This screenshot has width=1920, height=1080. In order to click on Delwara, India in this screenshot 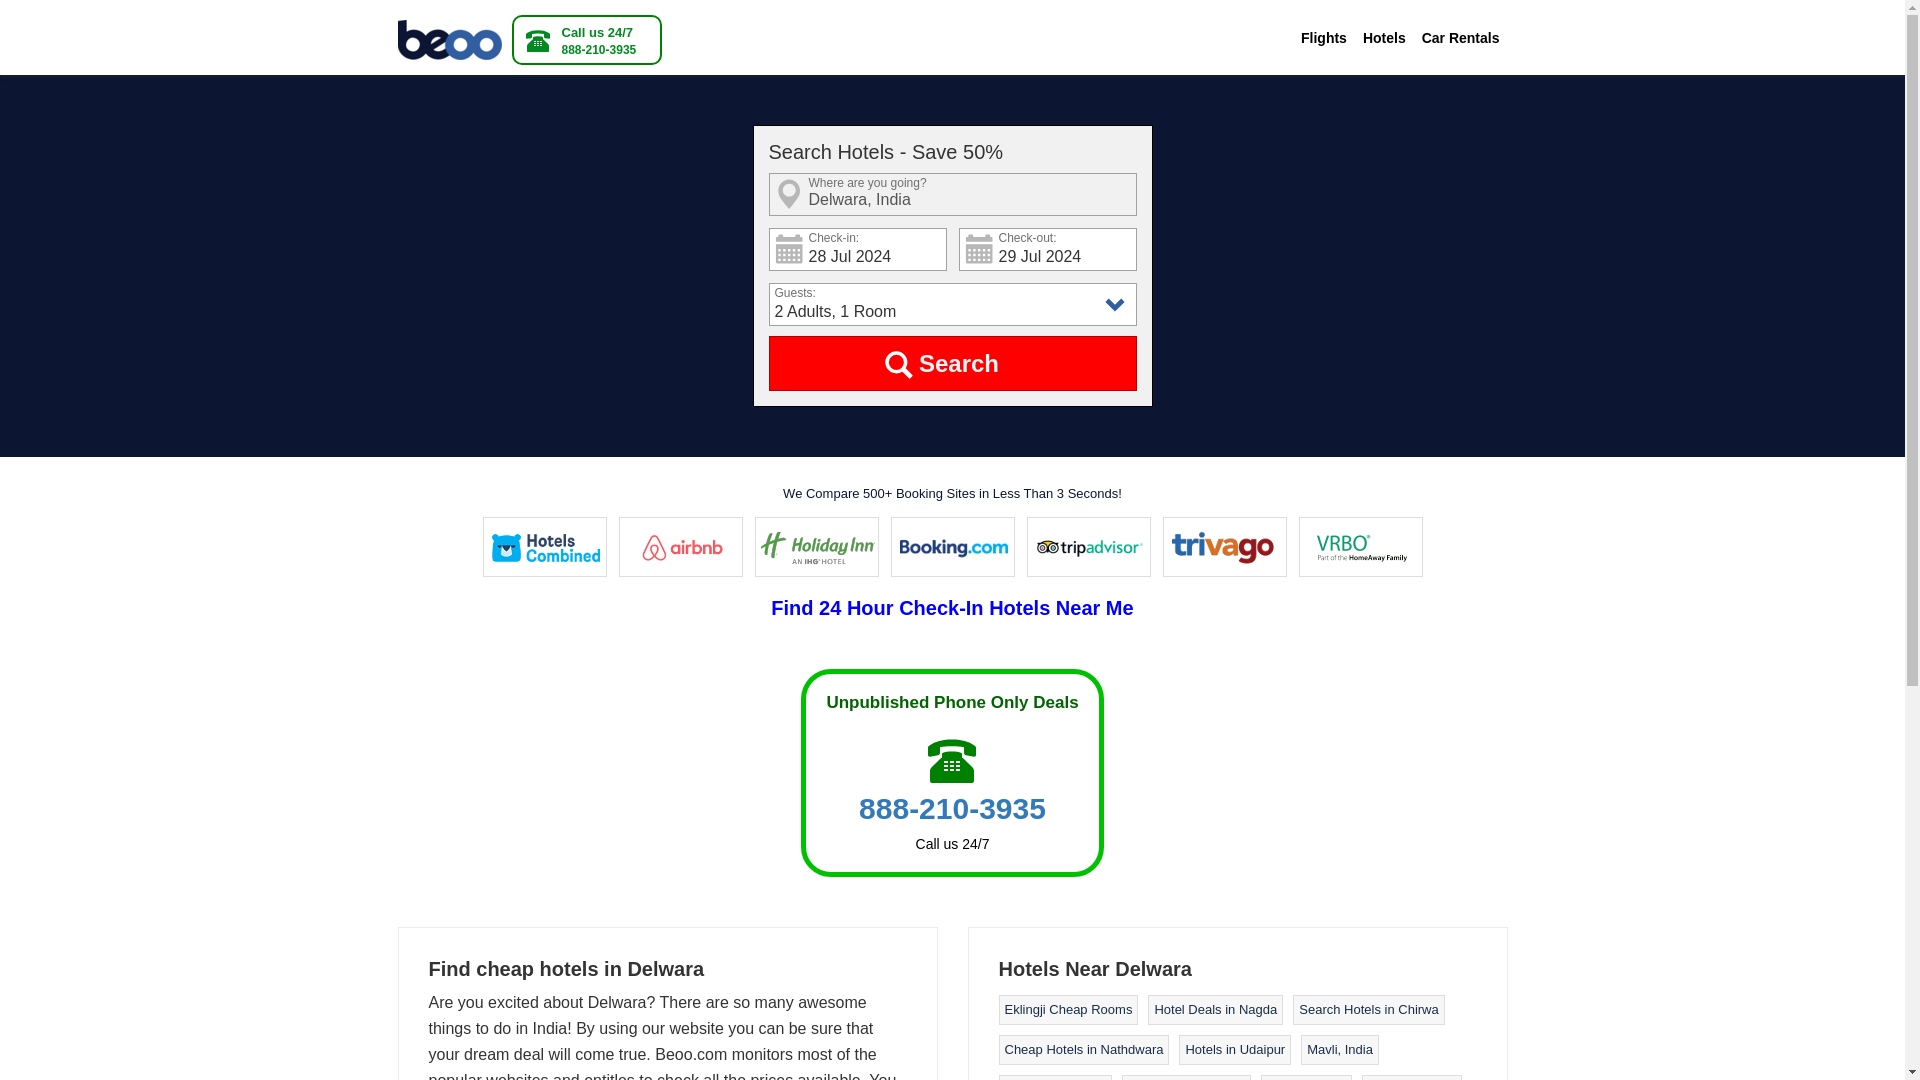, I will do `click(952, 194)`.